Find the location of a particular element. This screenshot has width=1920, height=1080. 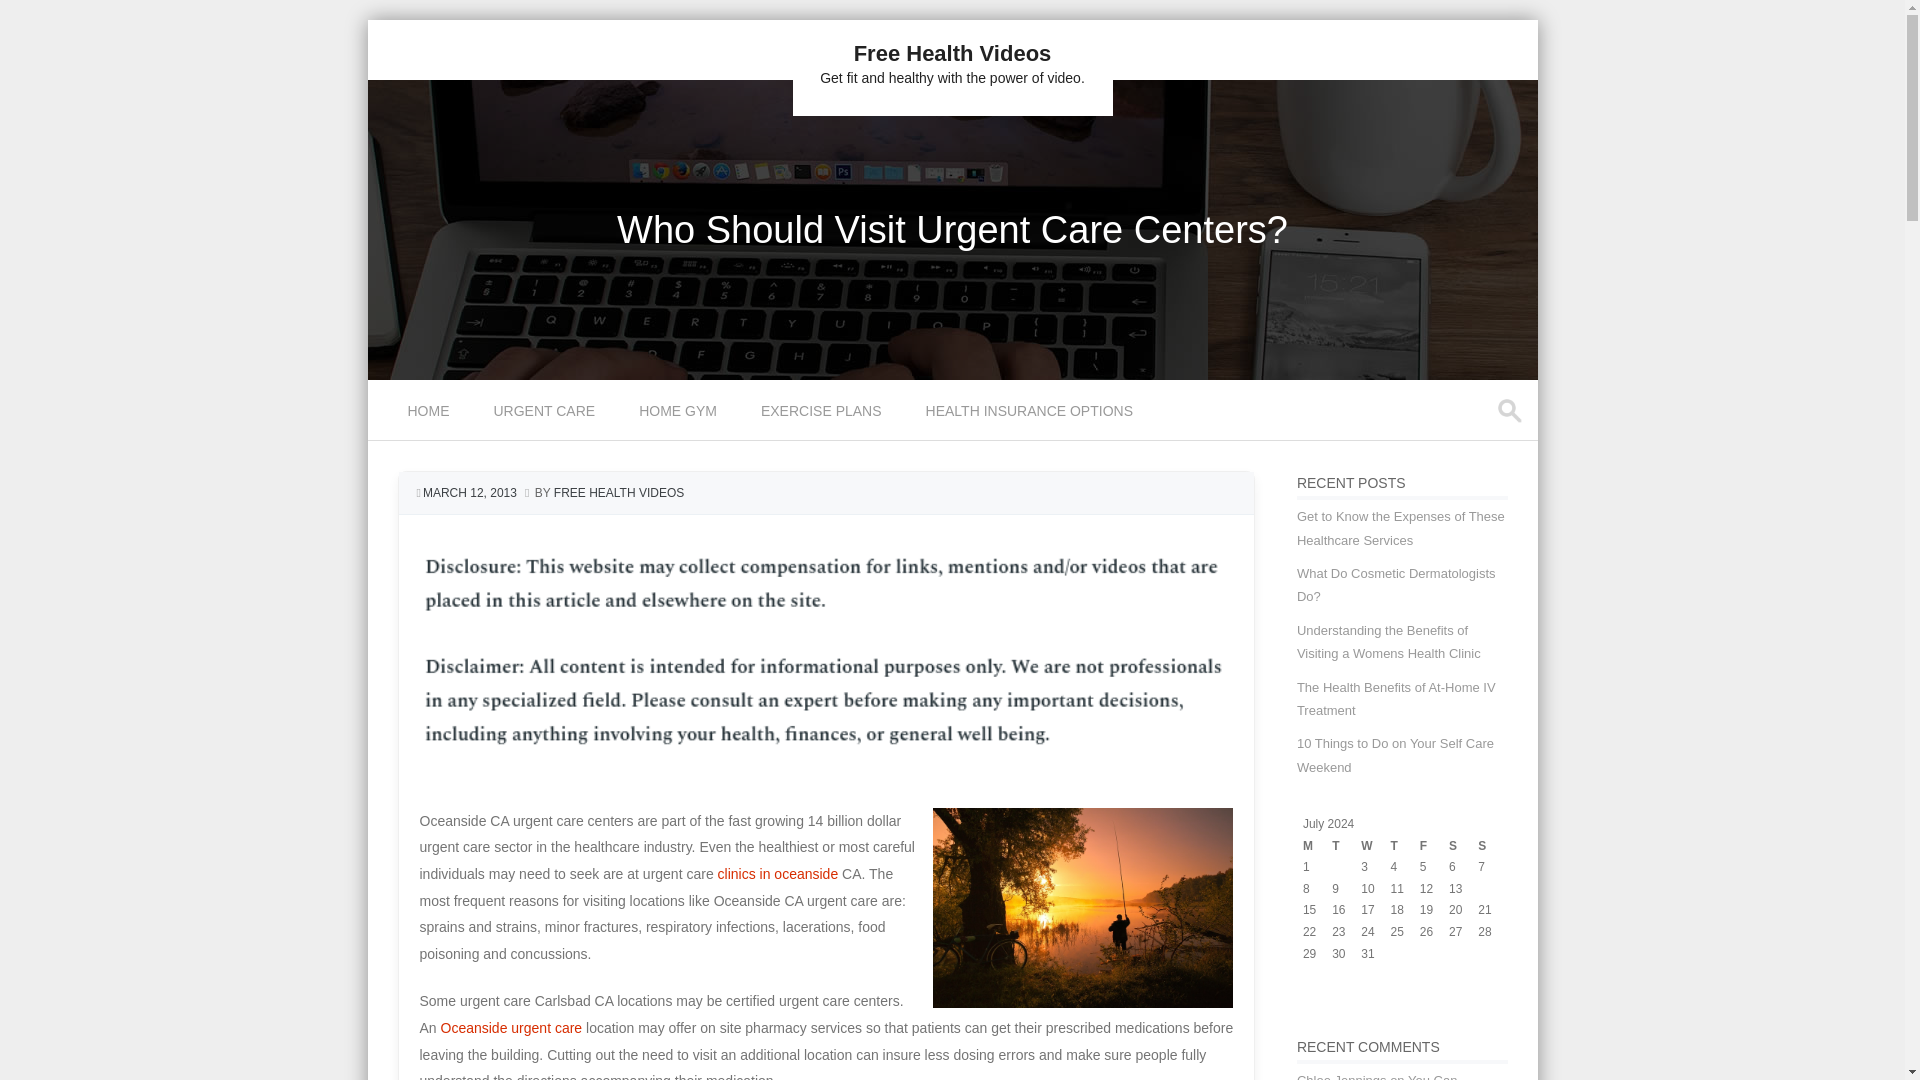

Oceanside urgent care is located at coordinates (512, 1027).